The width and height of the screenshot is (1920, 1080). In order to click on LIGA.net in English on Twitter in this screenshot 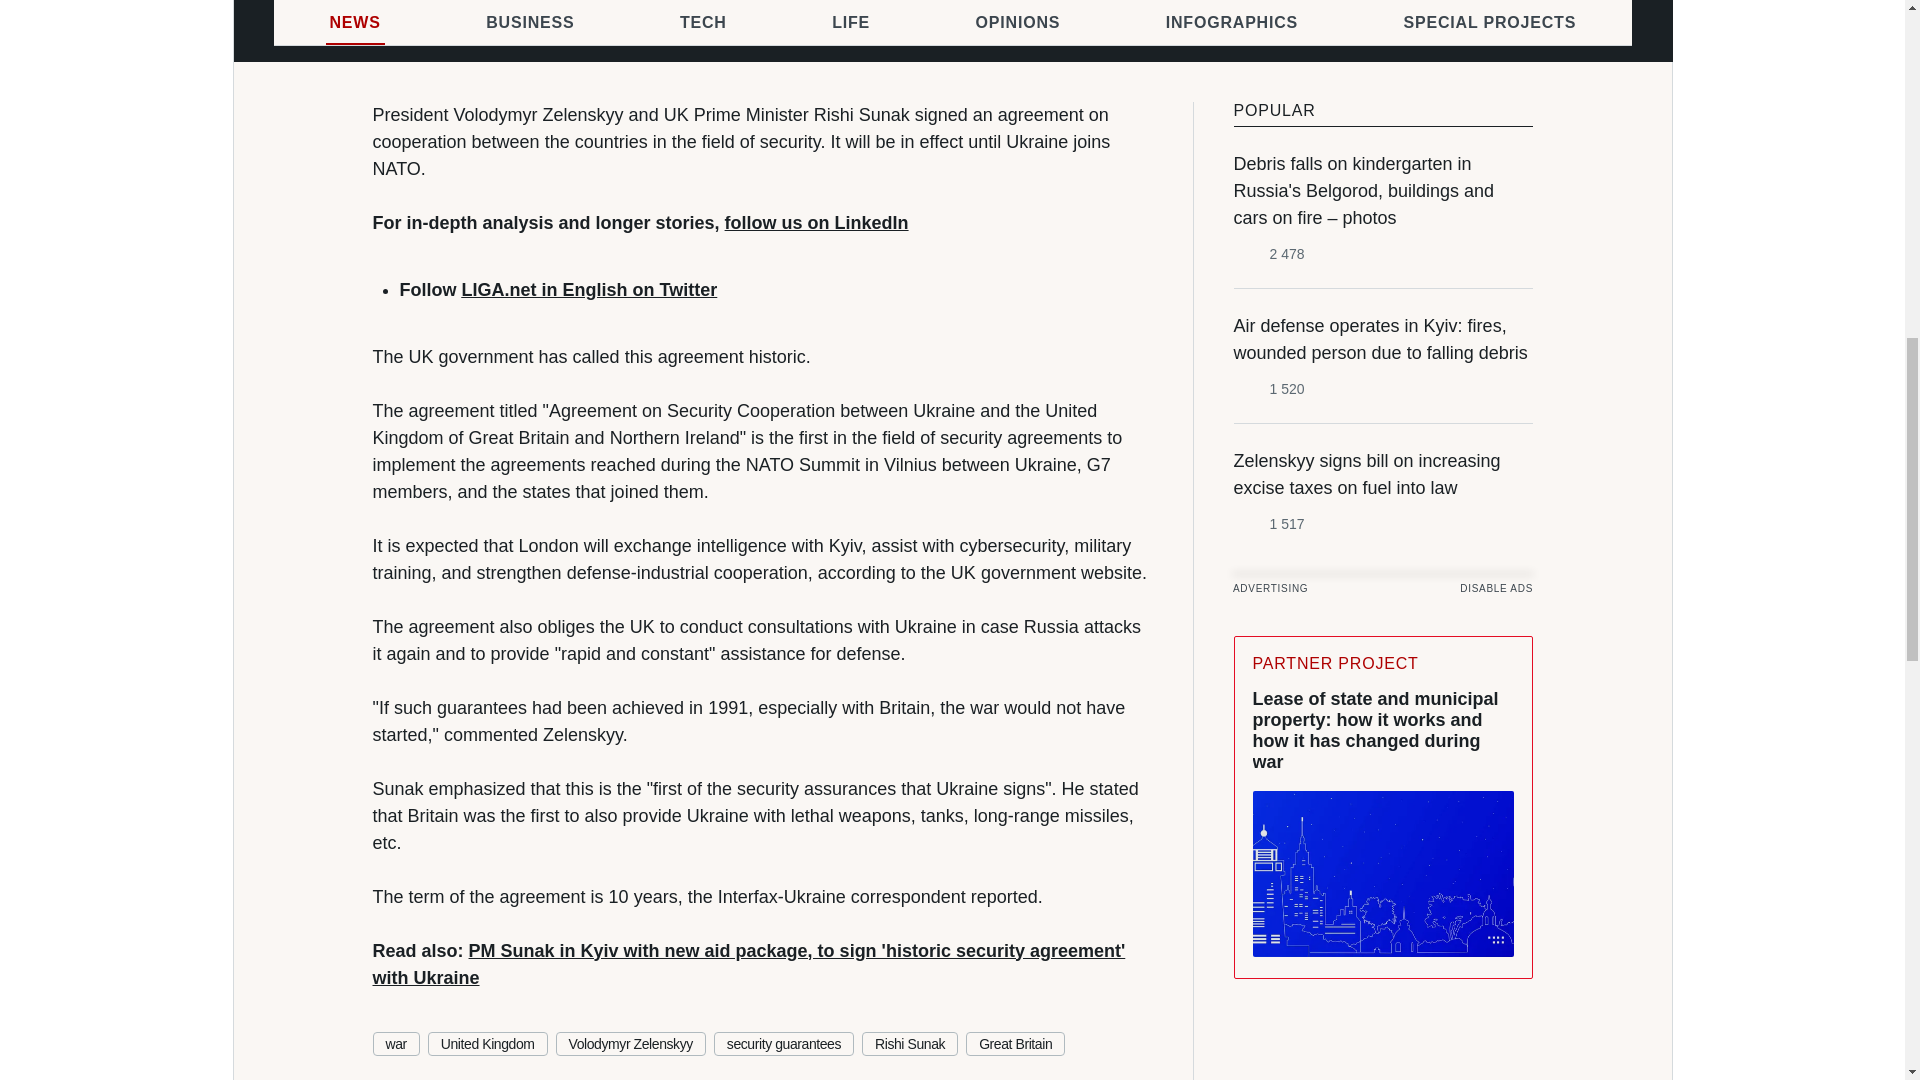, I will do `click(590, 290)`.